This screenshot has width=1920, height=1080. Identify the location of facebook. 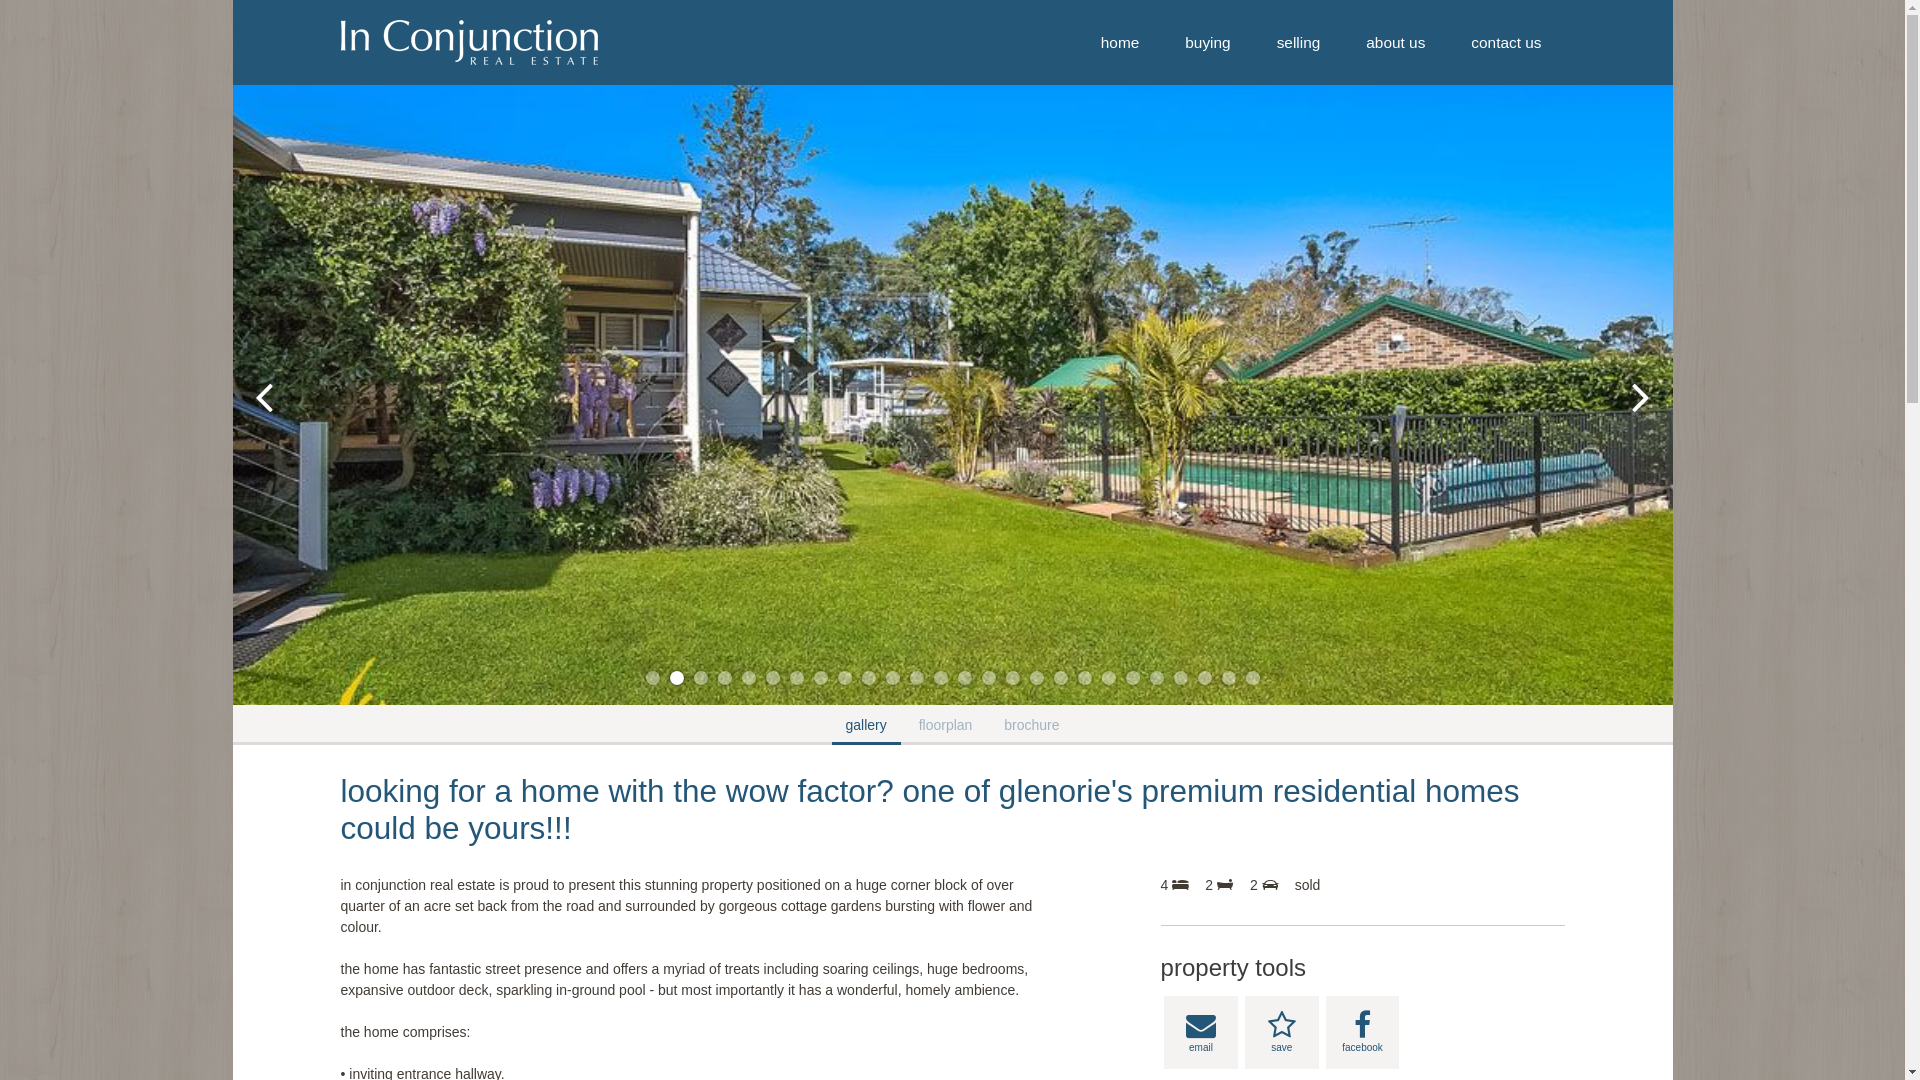
(1363, 1032).